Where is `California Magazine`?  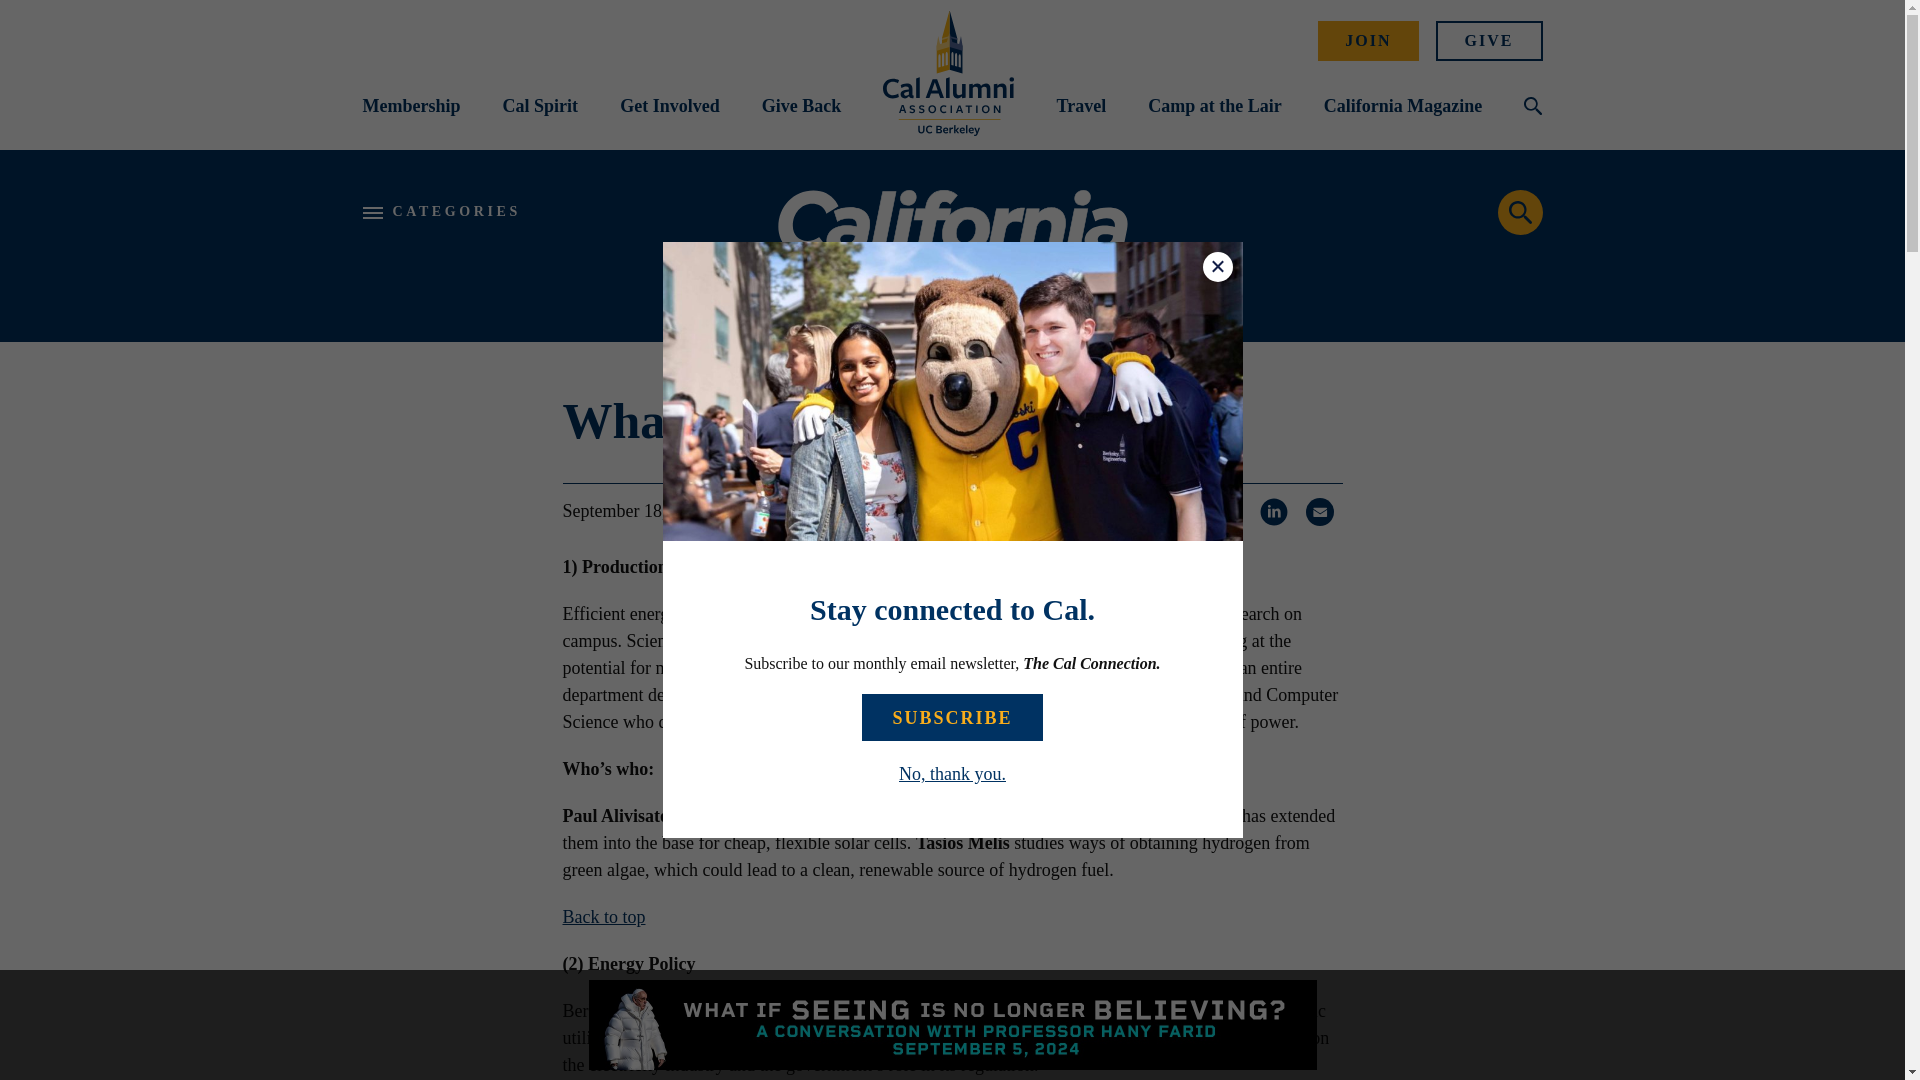
California Magazine is located at coordinates (1403, 106).